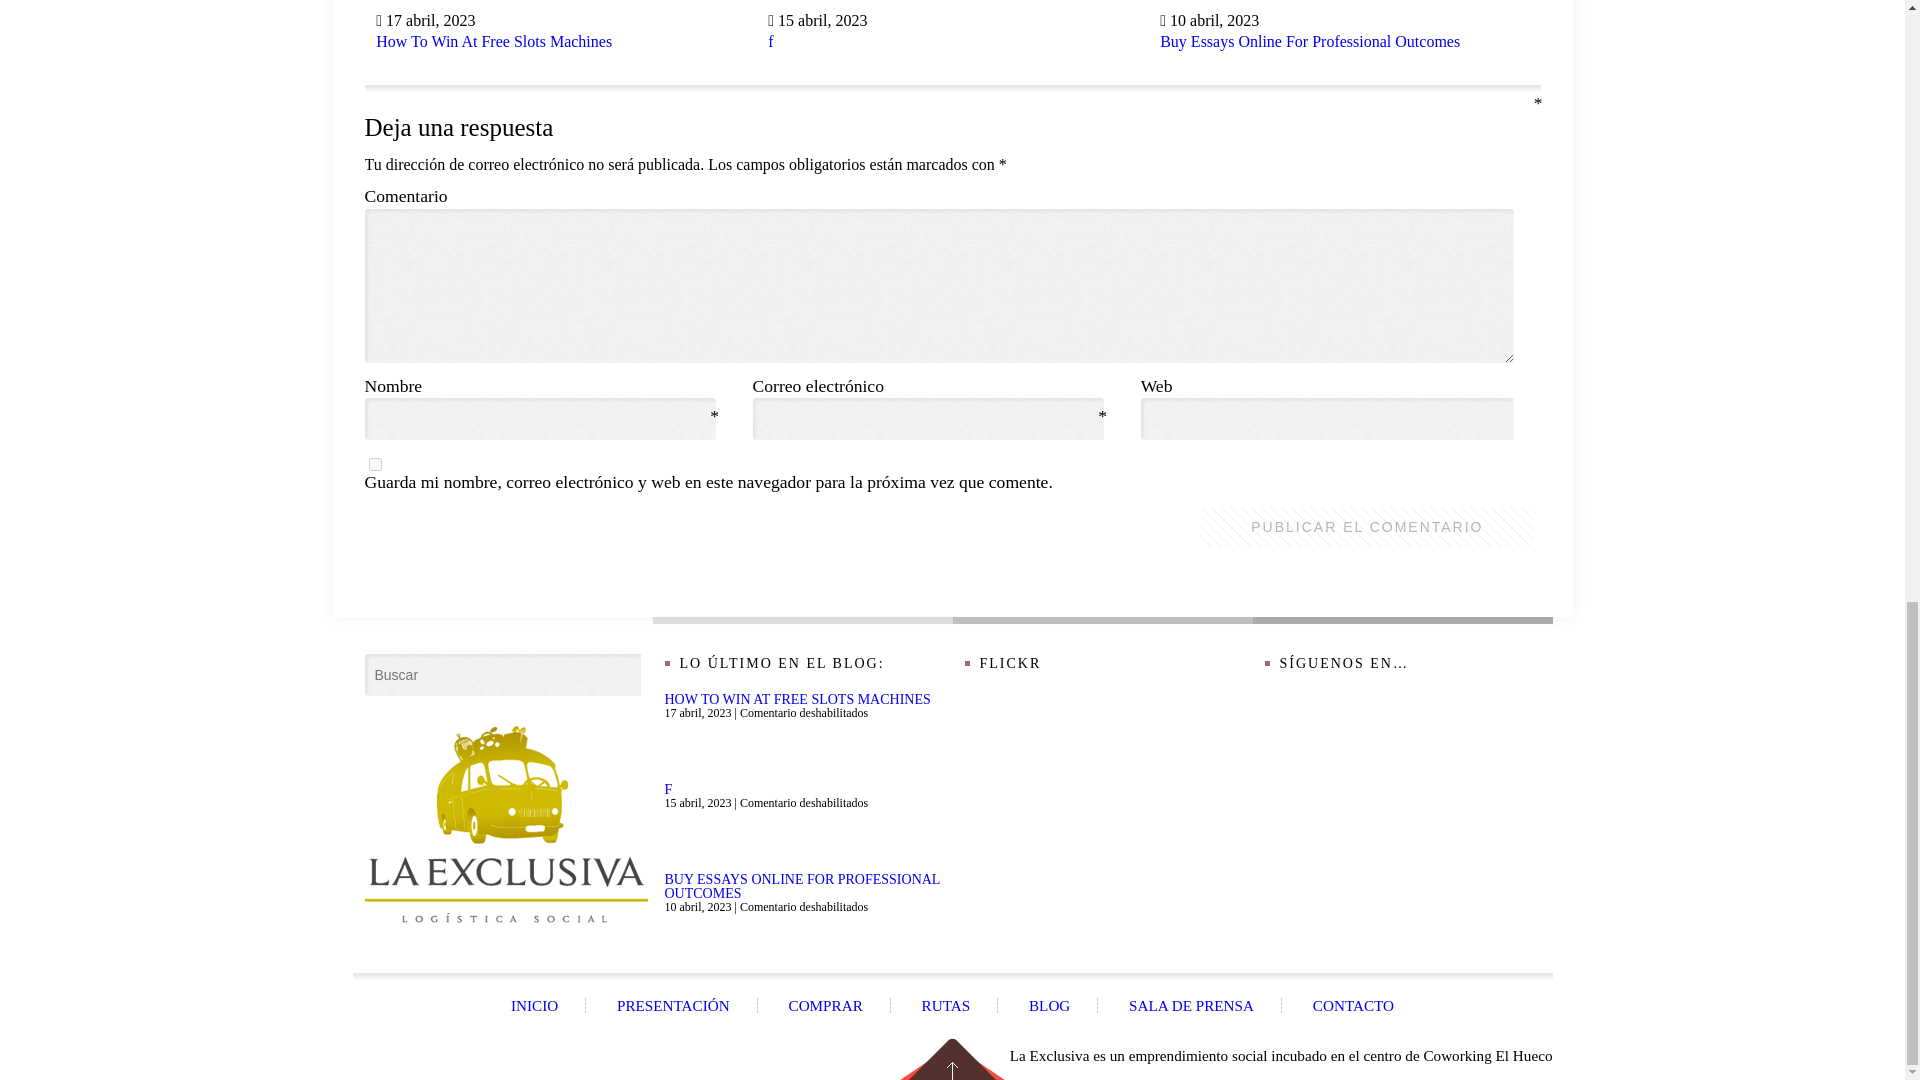 Image resolution: width=1920 pixels, height=1080 pixels. Describe the element at coordinates (946, 1005) in the screenshot. I see `RUTAS` at that location.